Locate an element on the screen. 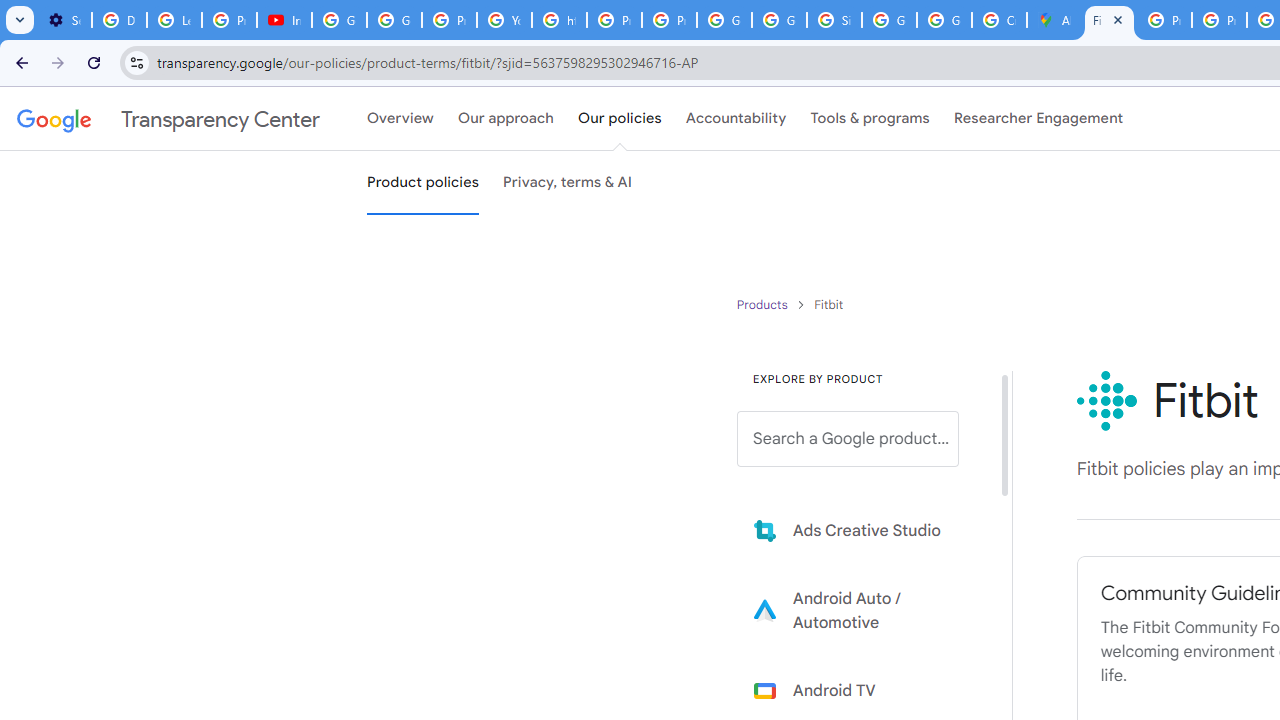  Learn more about Ads Creative Studio is located at coordinates (862, 530).